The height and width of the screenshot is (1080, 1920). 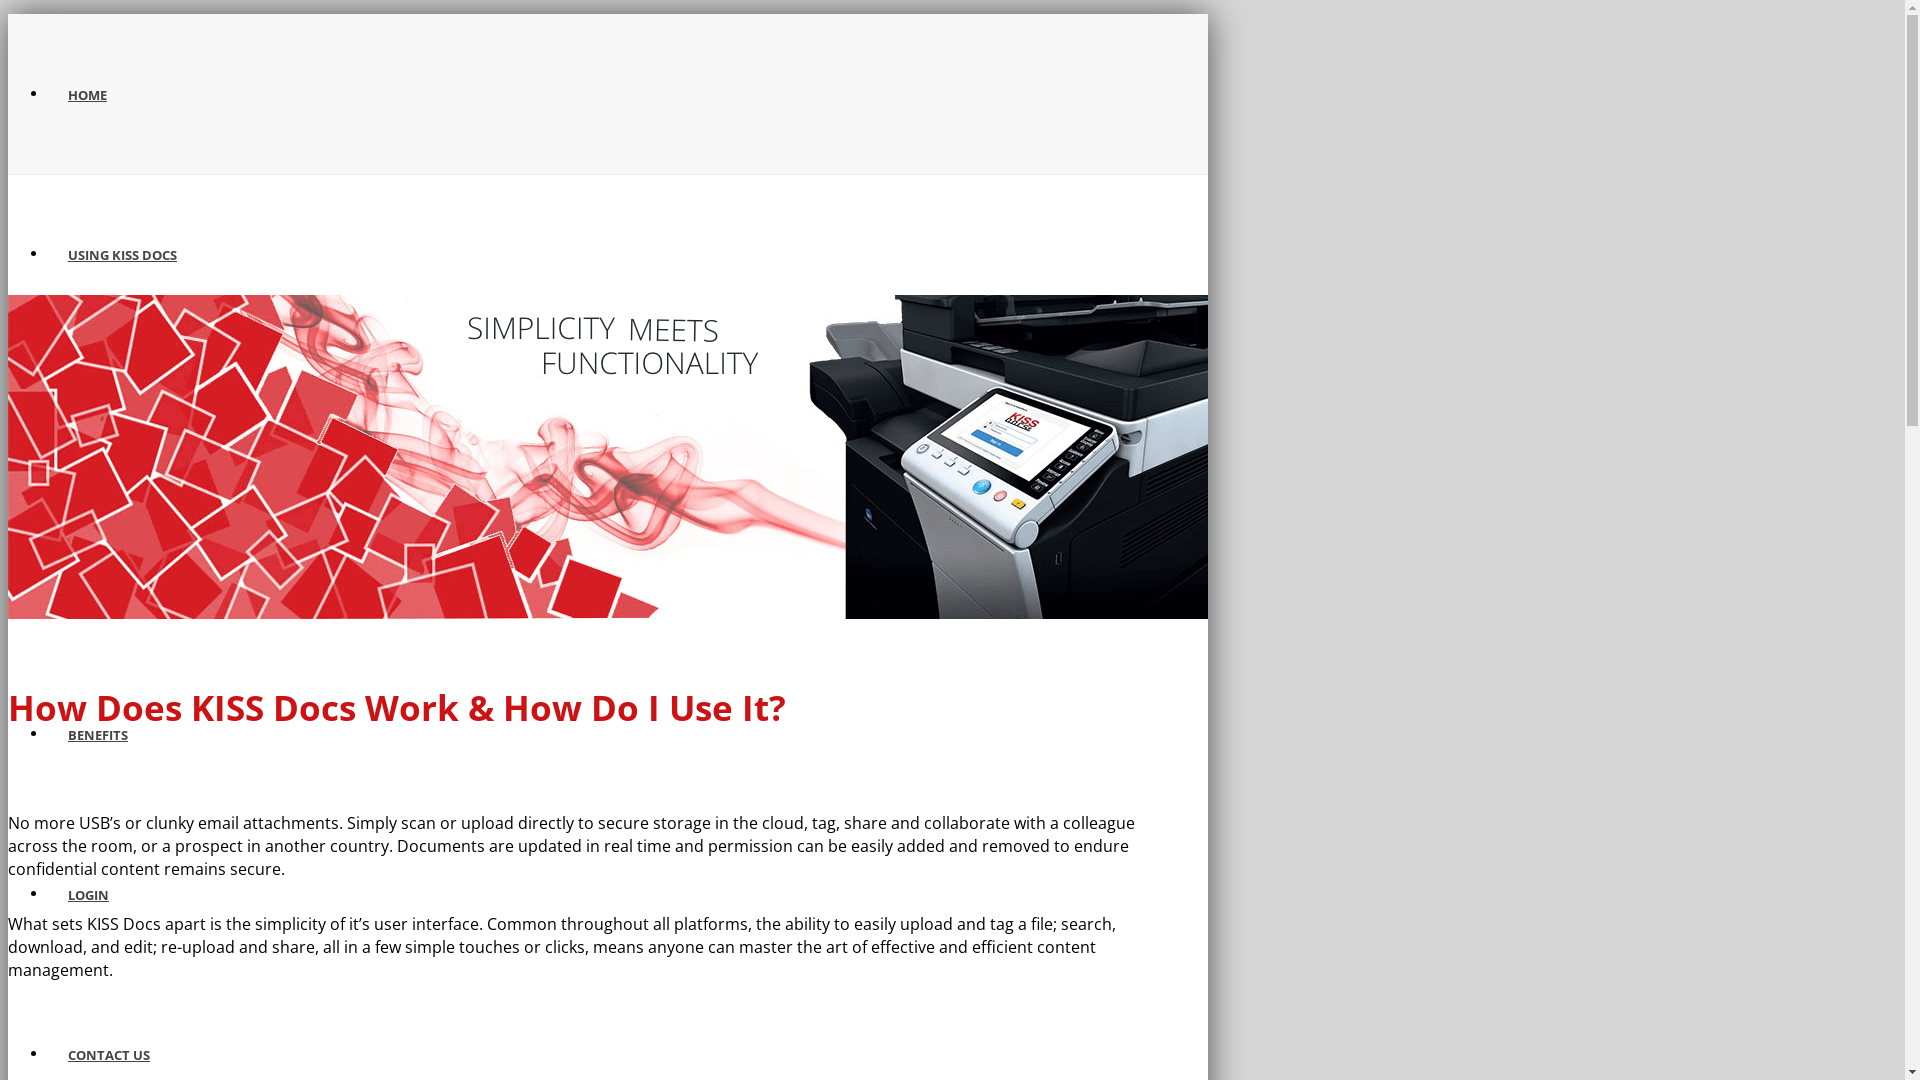 I want to click on CONTACT US, so click(x=109, y=1055).